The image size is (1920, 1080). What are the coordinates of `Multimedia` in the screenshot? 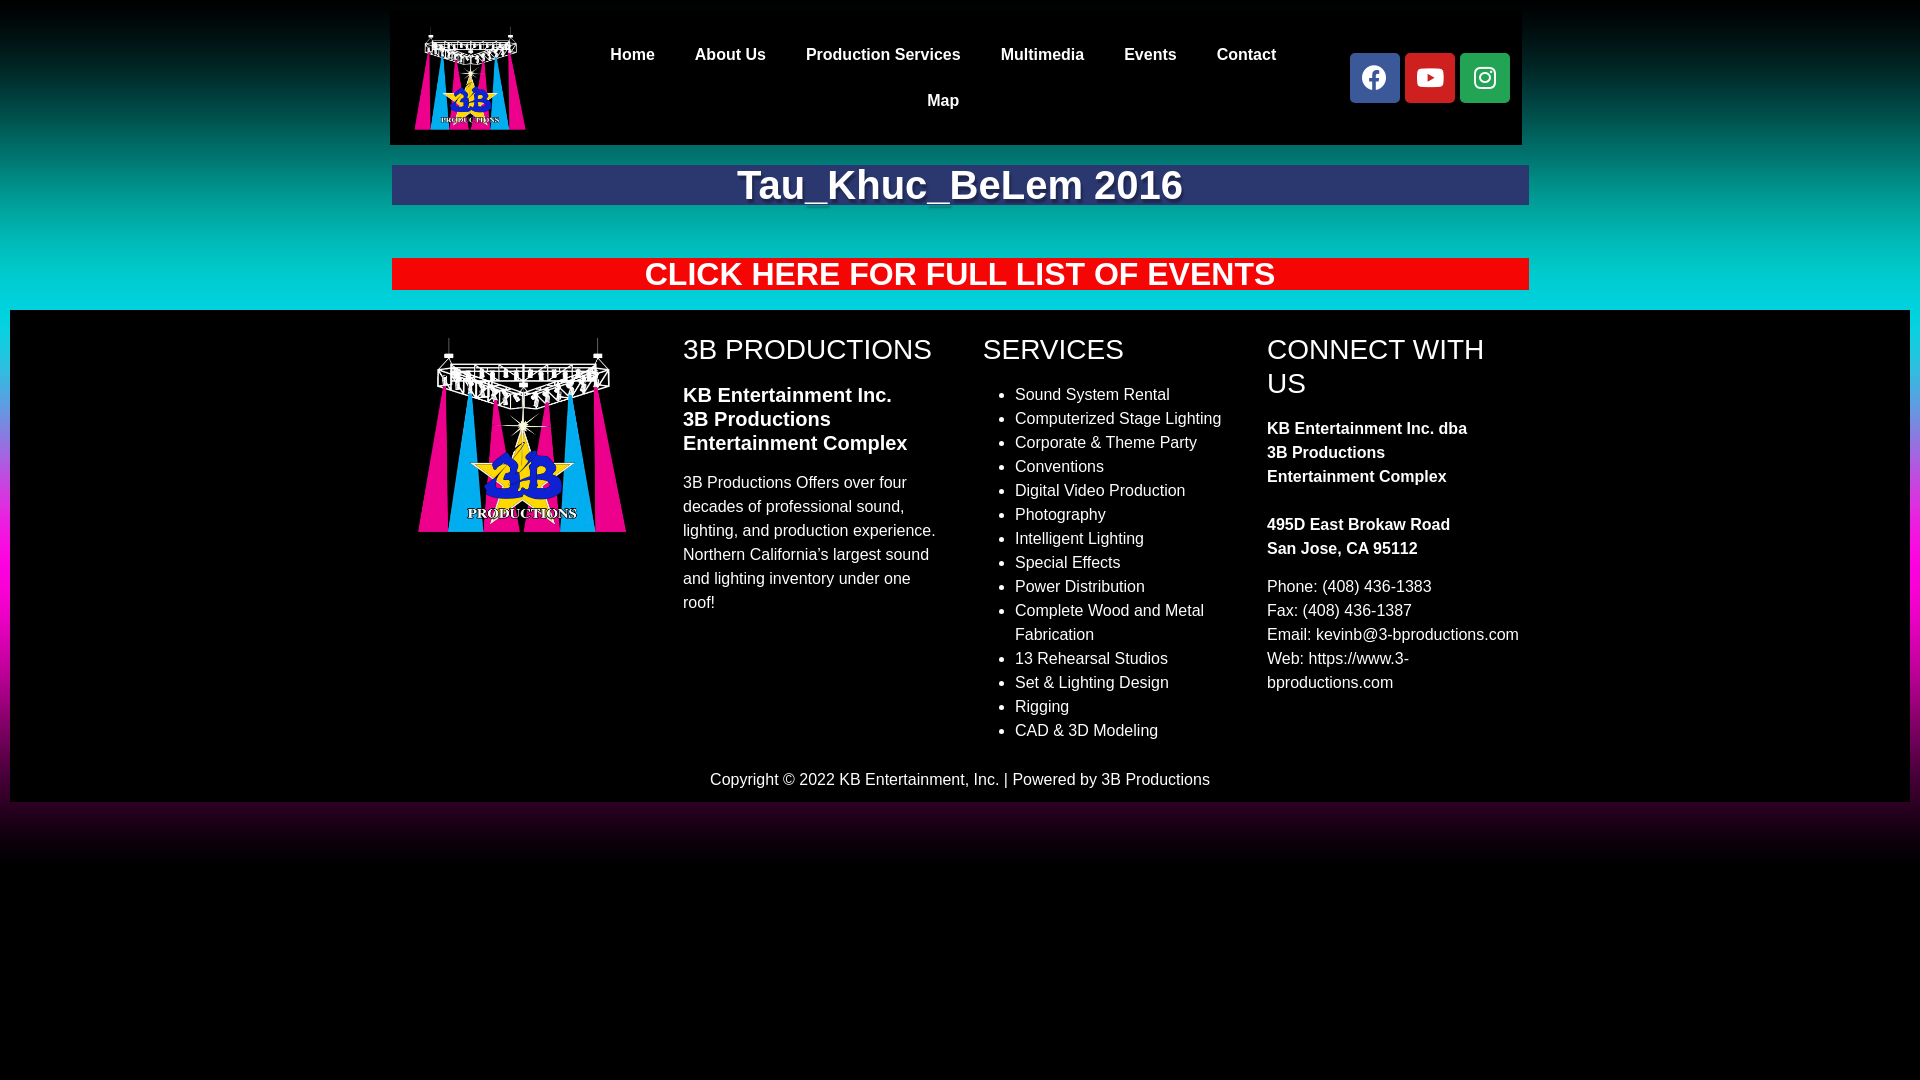 It's located at (1043, 54).